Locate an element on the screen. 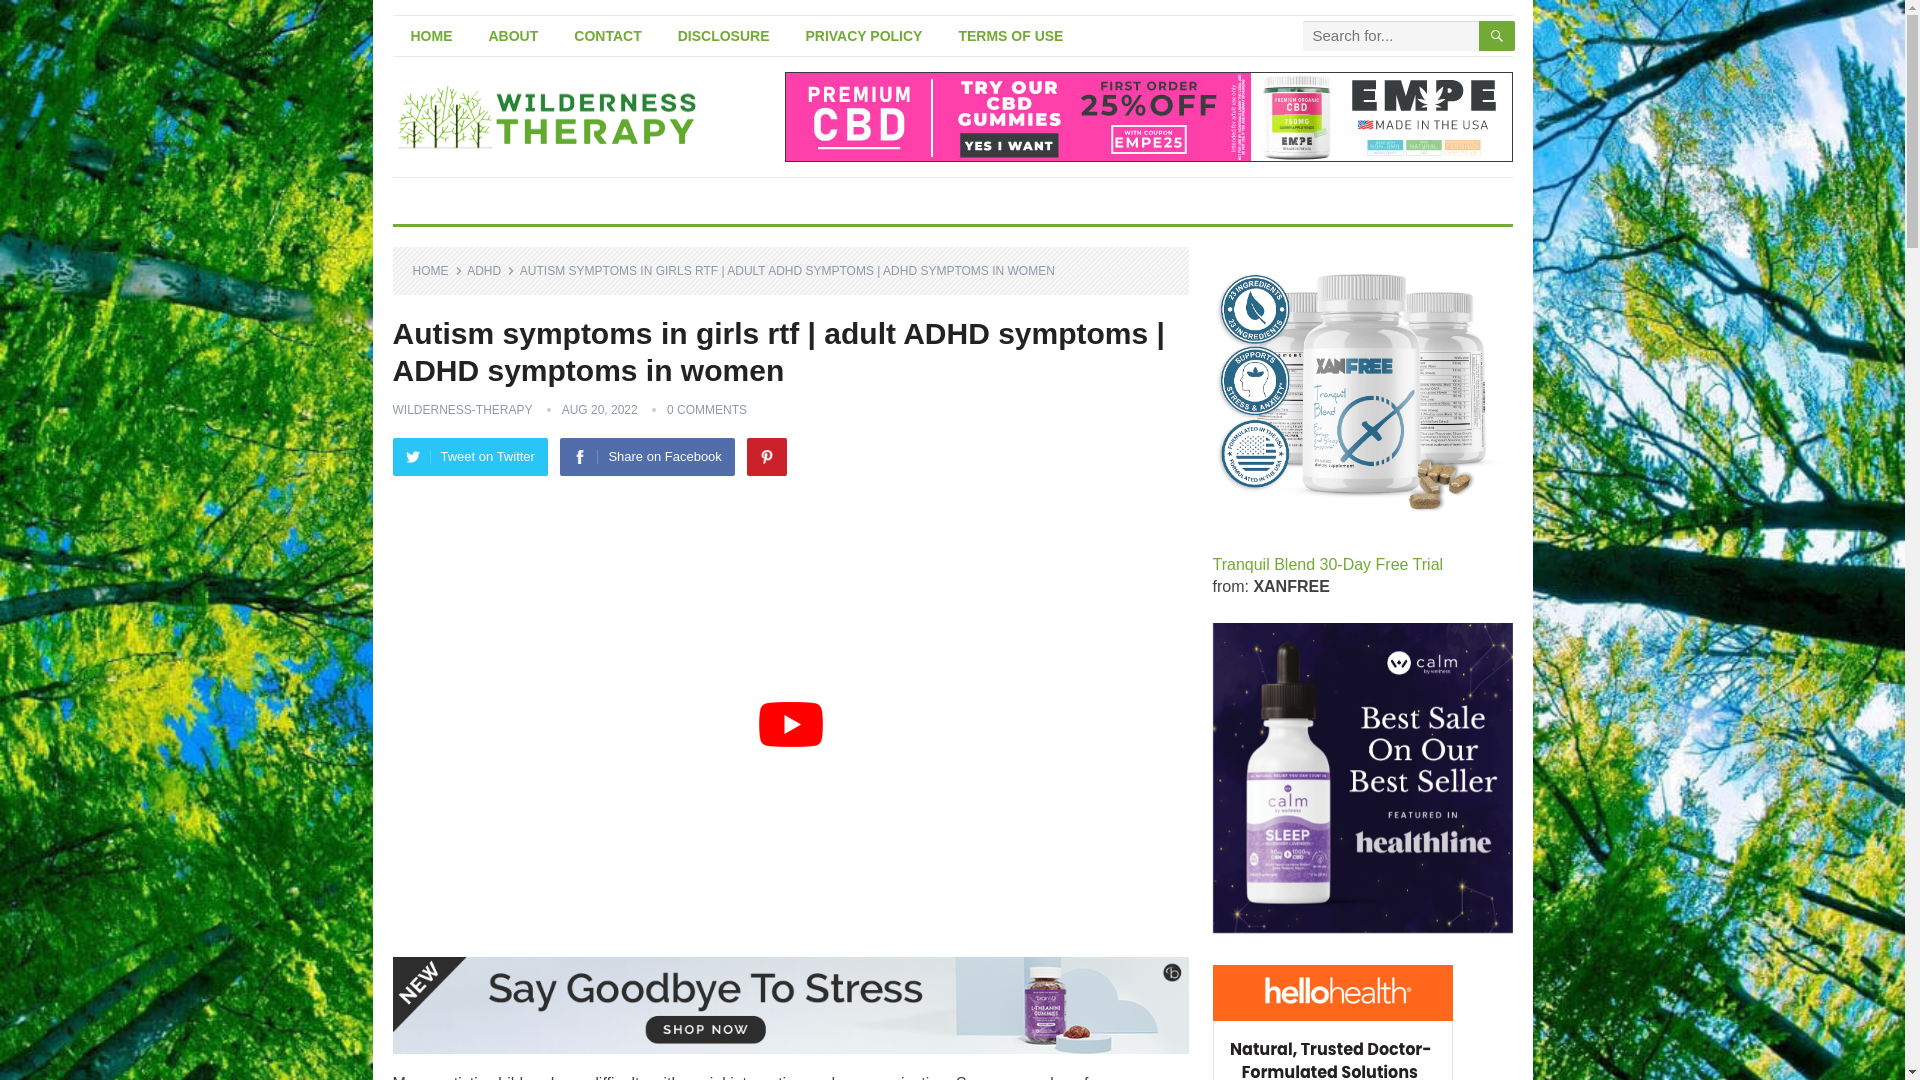  CONTACT is located at coordinates (607, 36).